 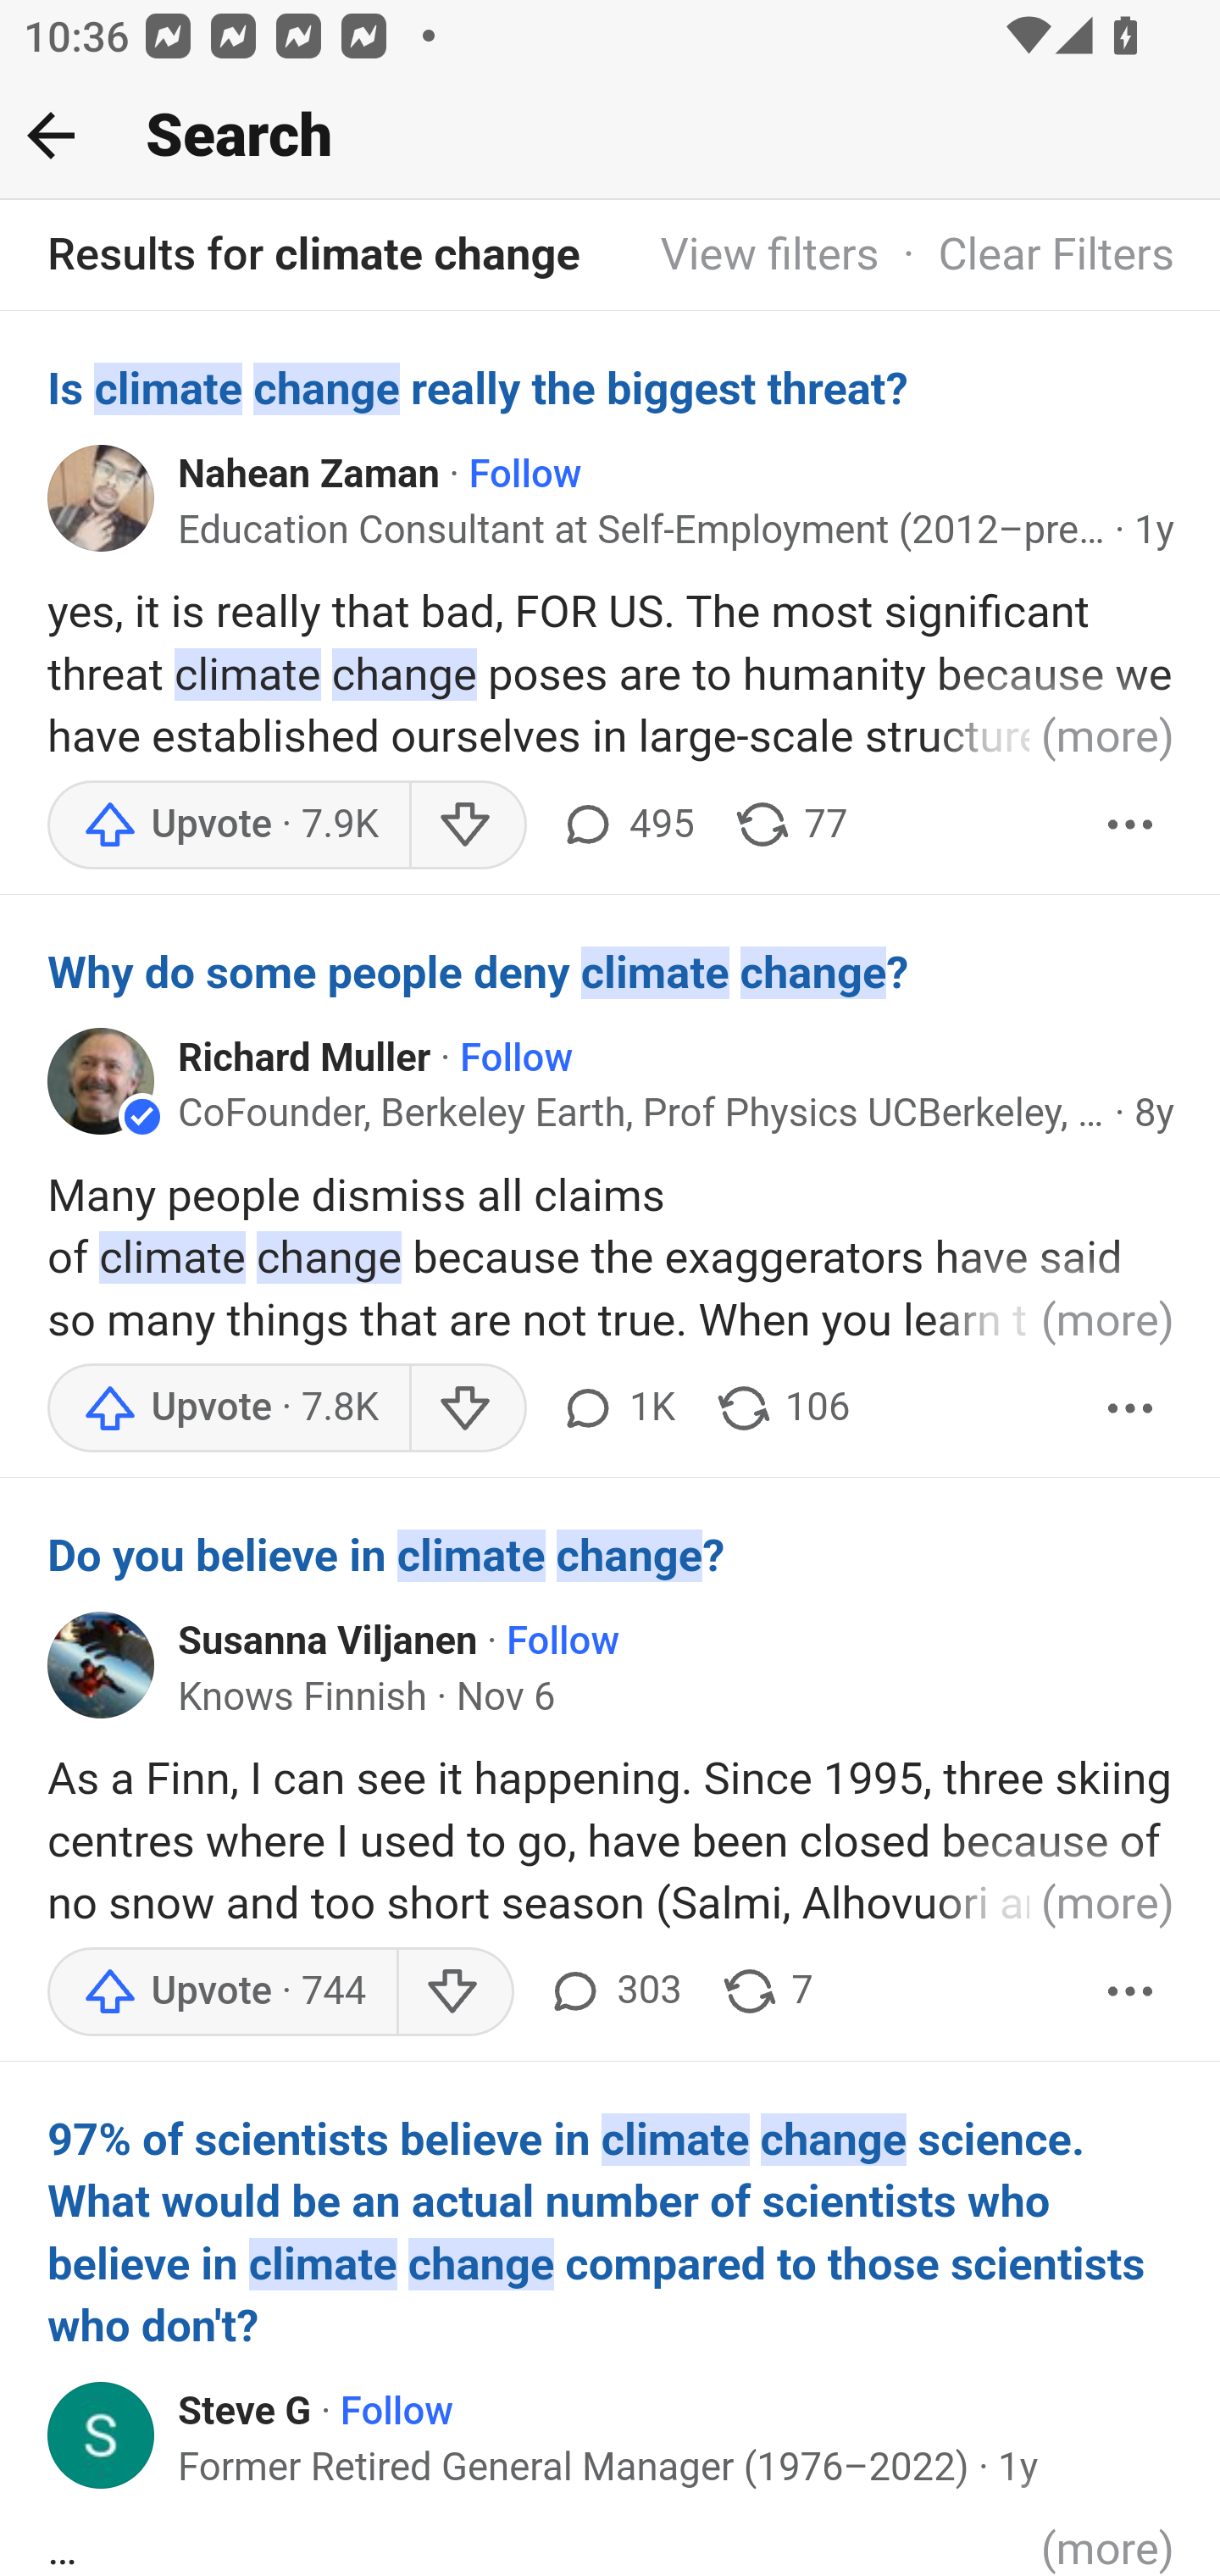 What do you see at coordinates (783, 1407) in the screenshot?
I see `106 shares` at bounding box center [783, 1407].